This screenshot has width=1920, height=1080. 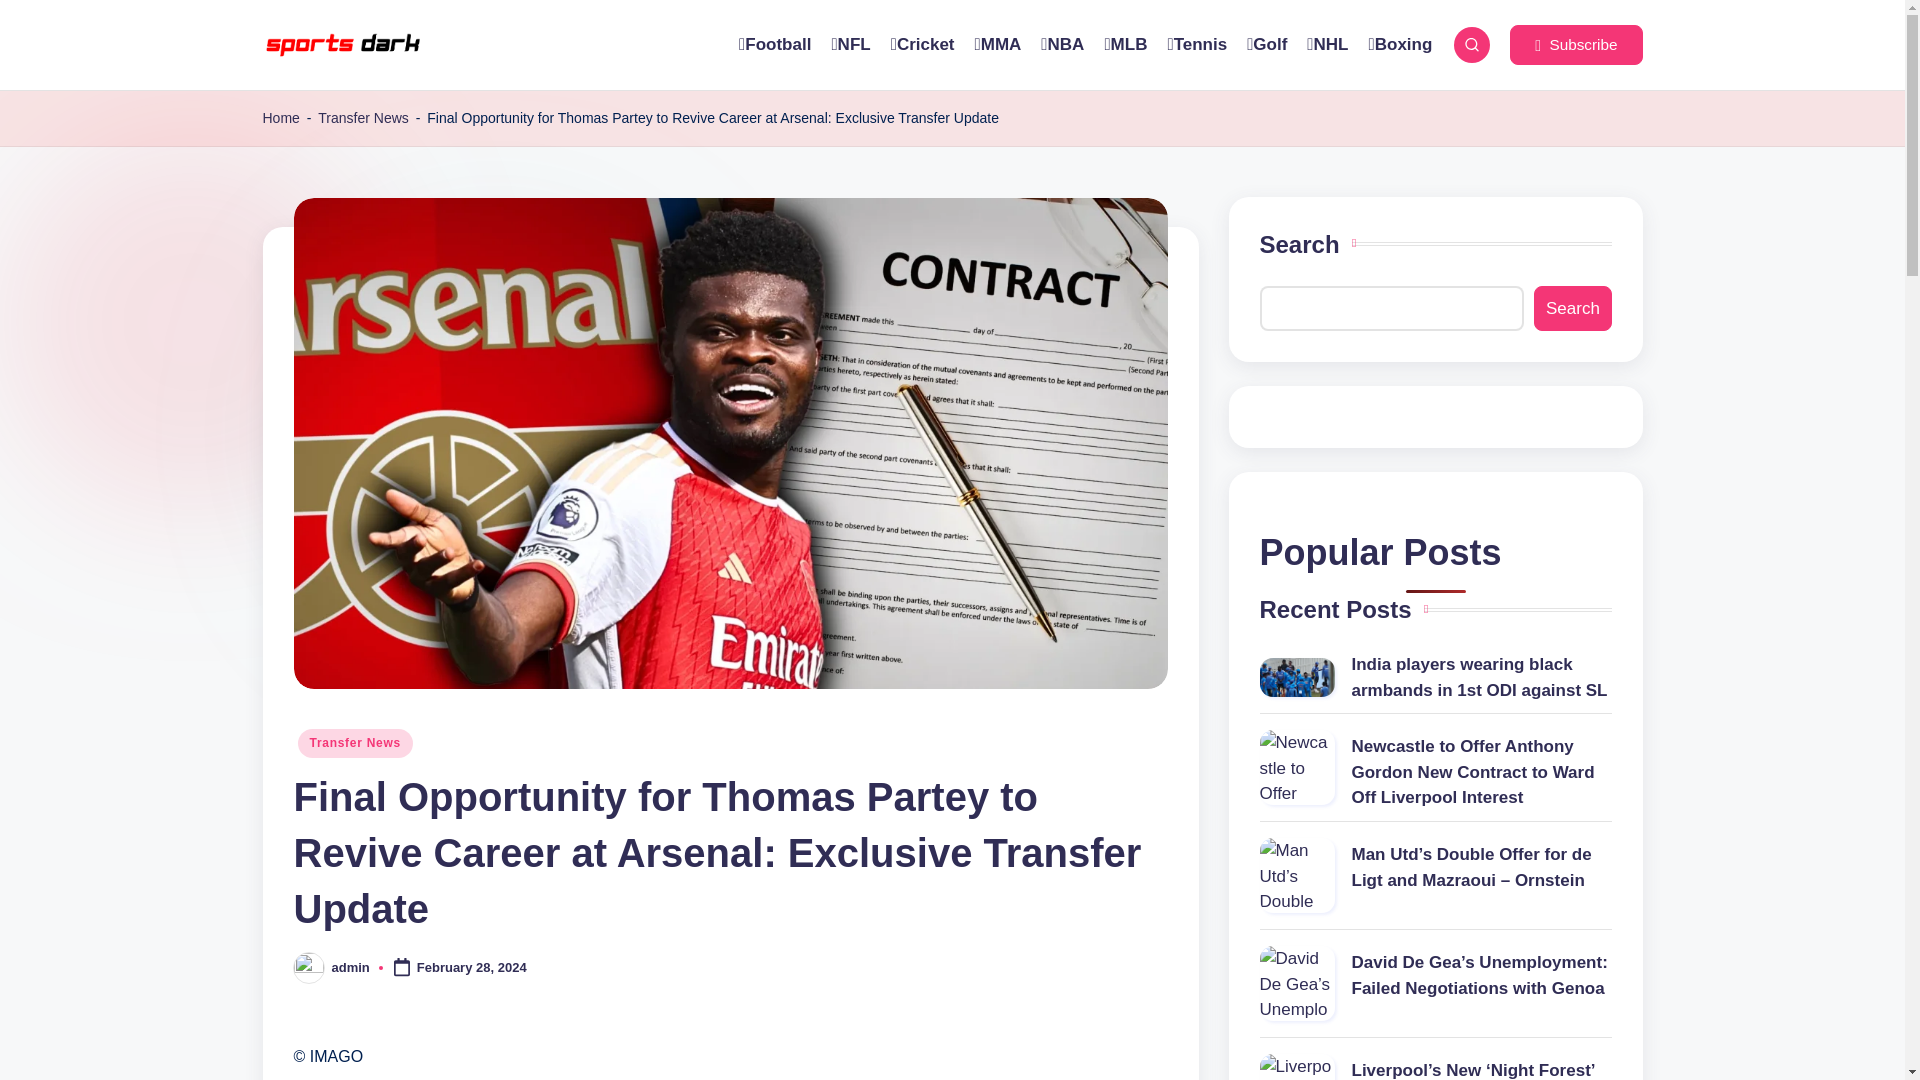 I want to click on Search, so click(x=1572, y=308).